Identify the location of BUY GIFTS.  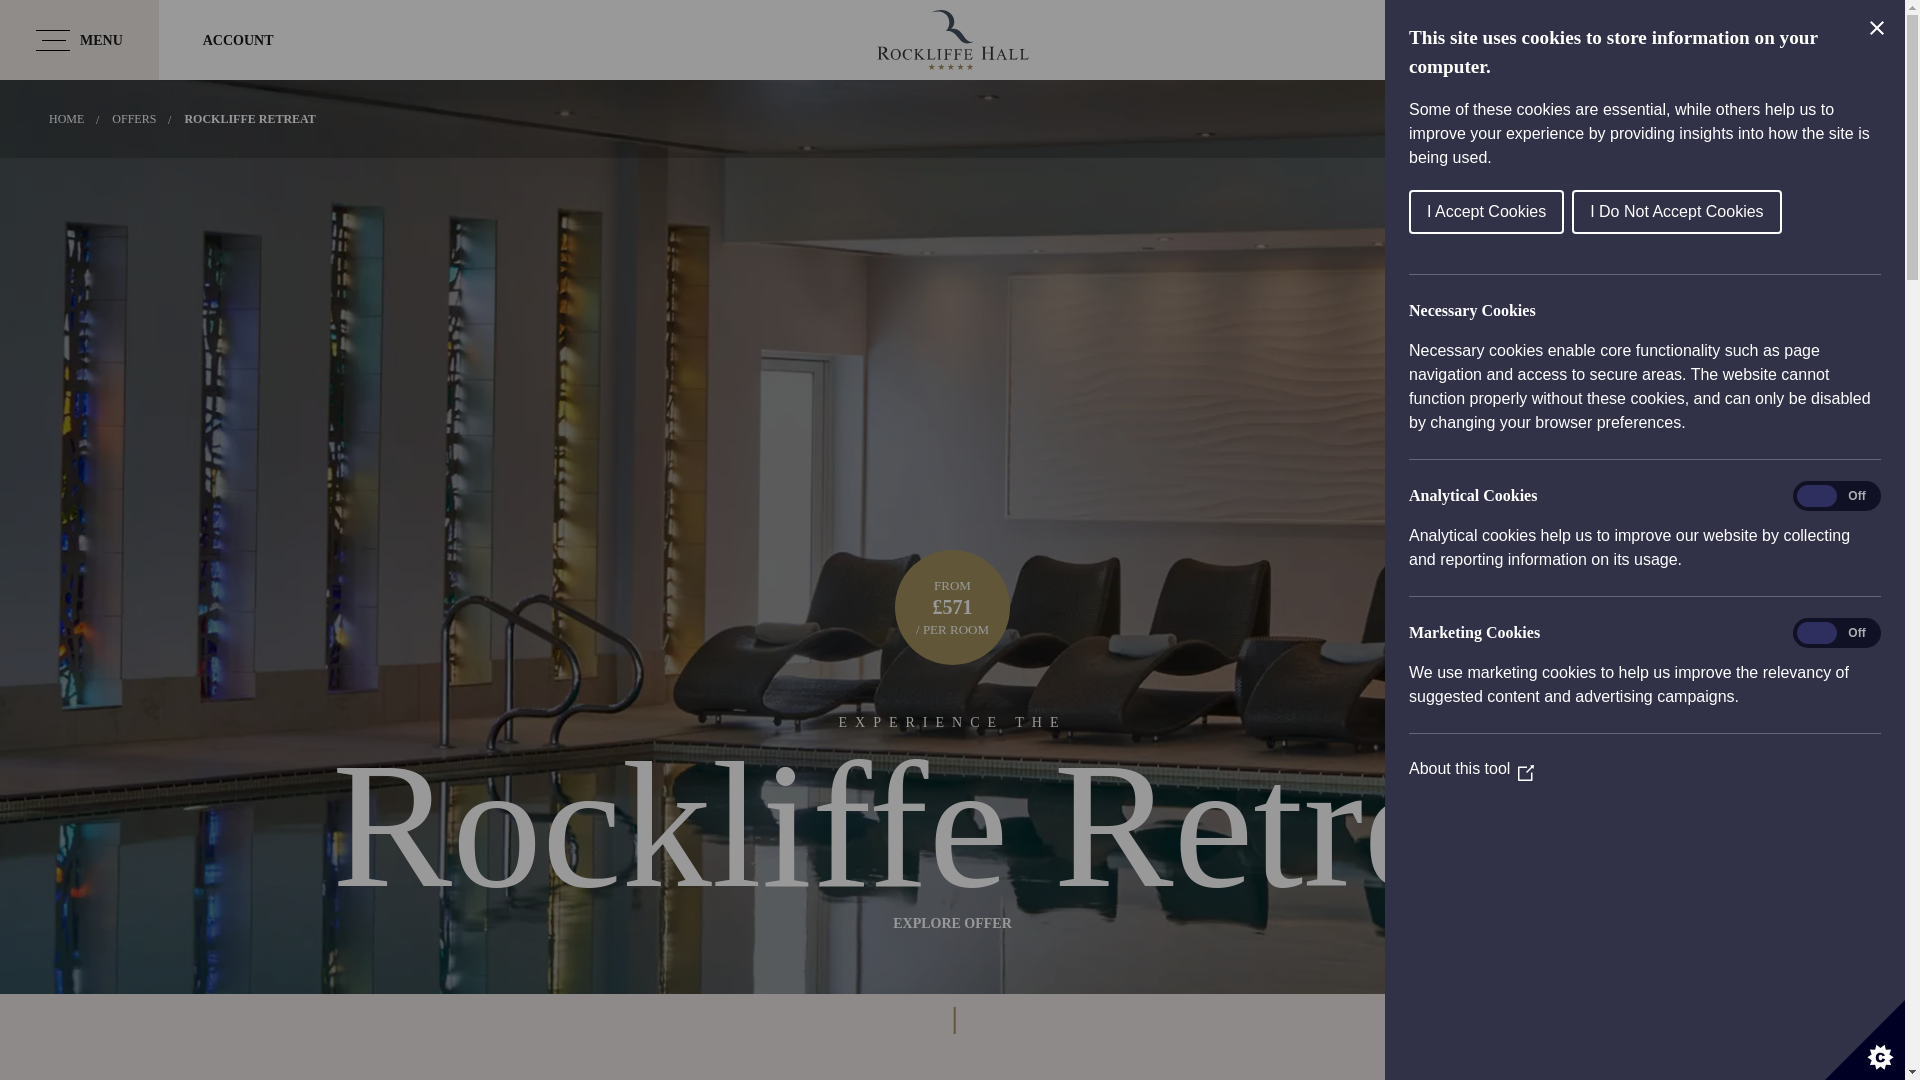
(1667, 40).